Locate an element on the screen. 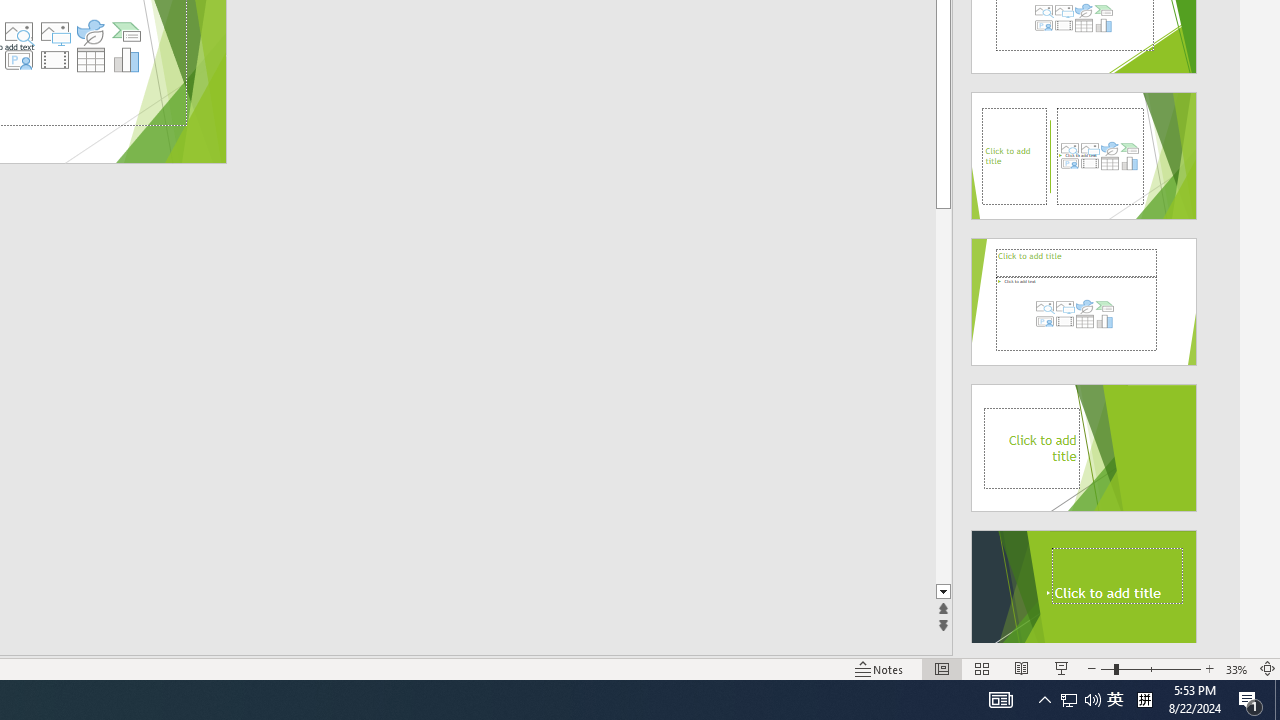 The width and height of the screenshot is (1280, 720). Insert an Icon is located at coordinates (91, 32).